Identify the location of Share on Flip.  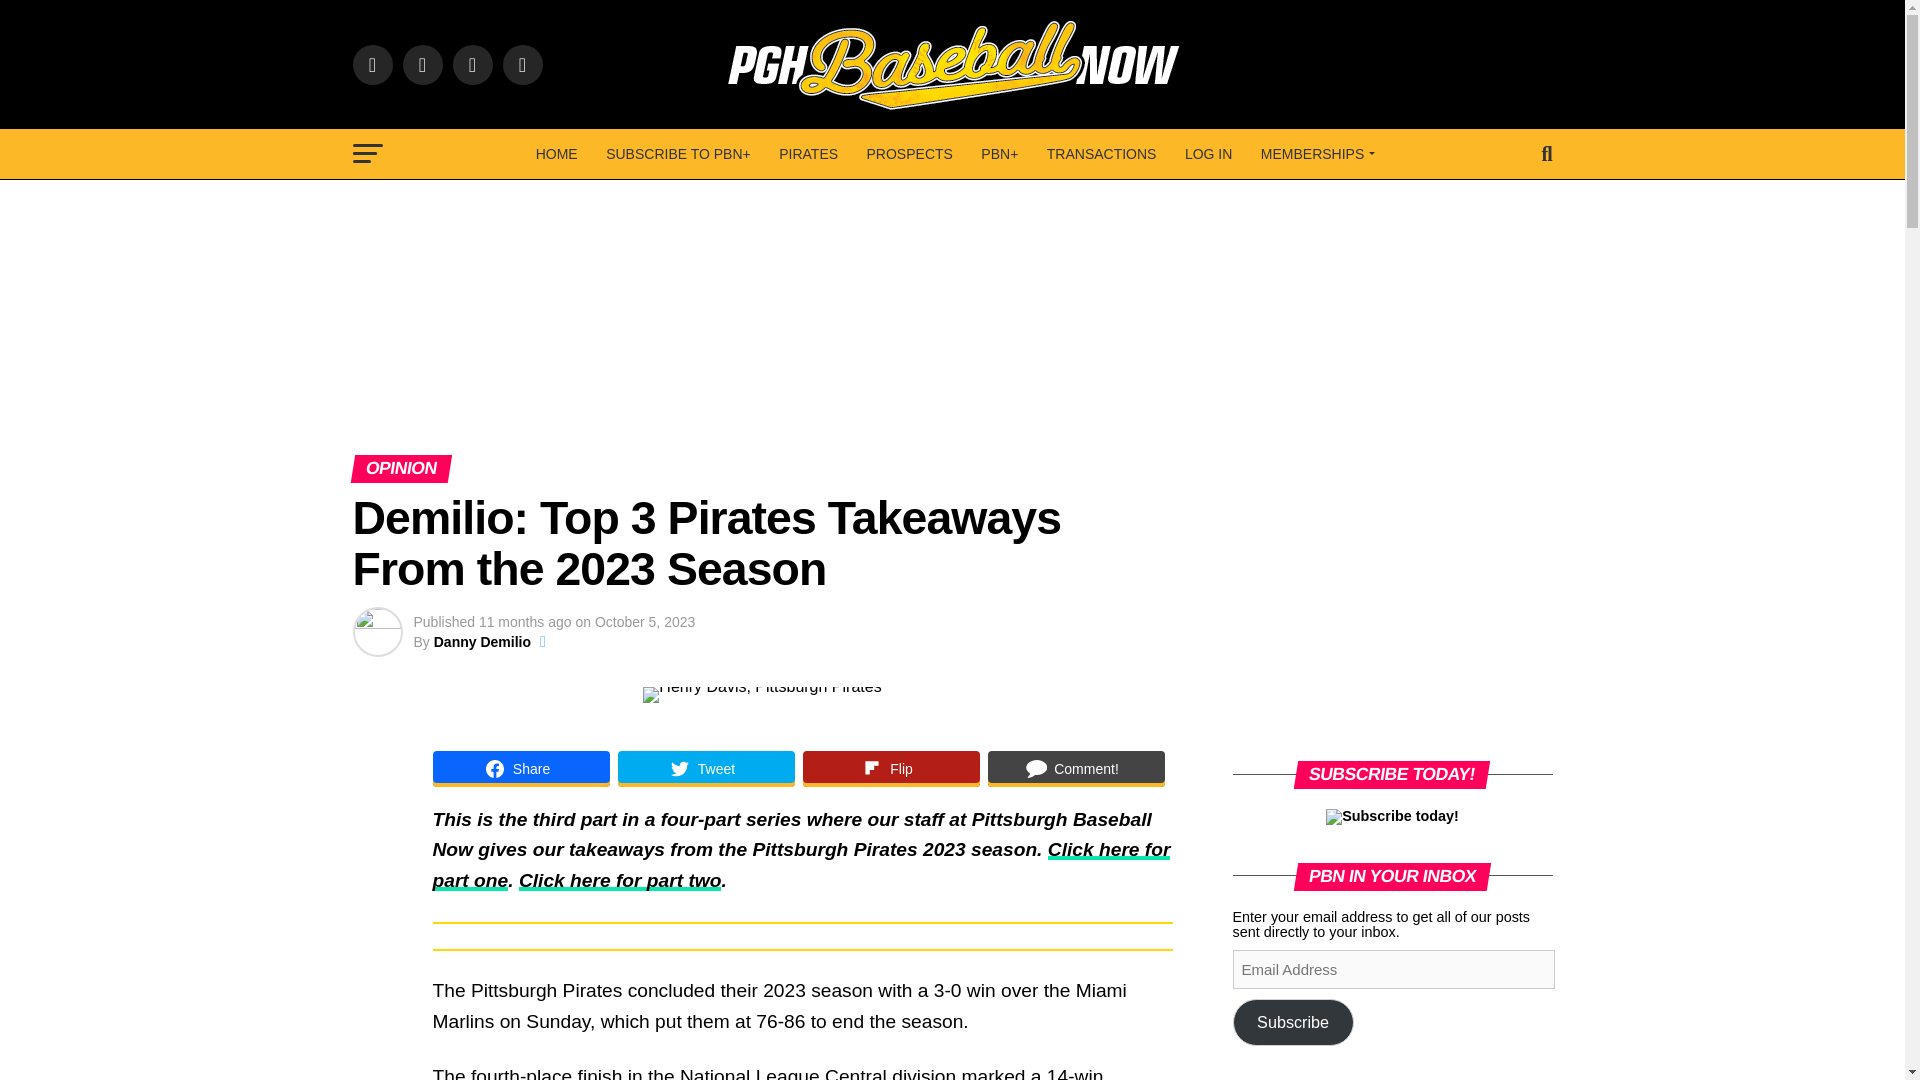
(890, 768).